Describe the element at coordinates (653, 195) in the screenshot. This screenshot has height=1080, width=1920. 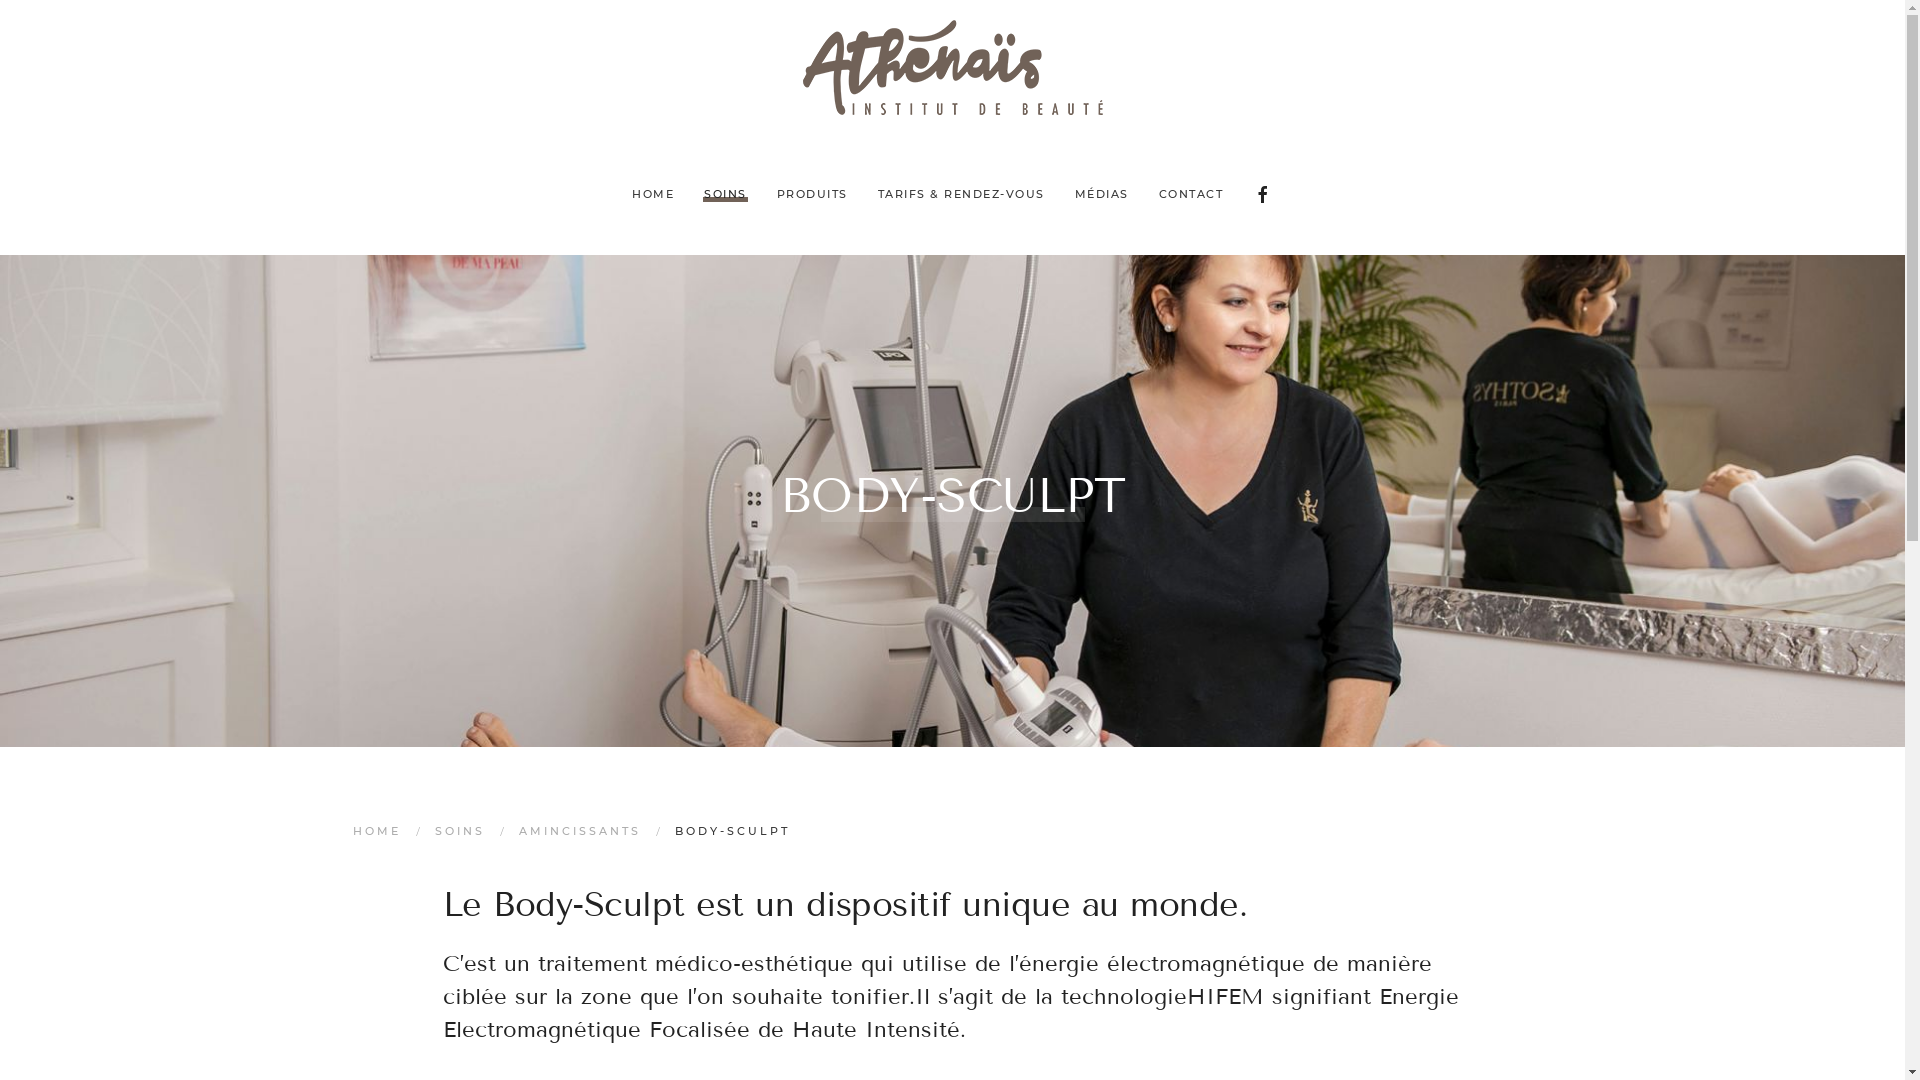
I see `HOME` at that location.